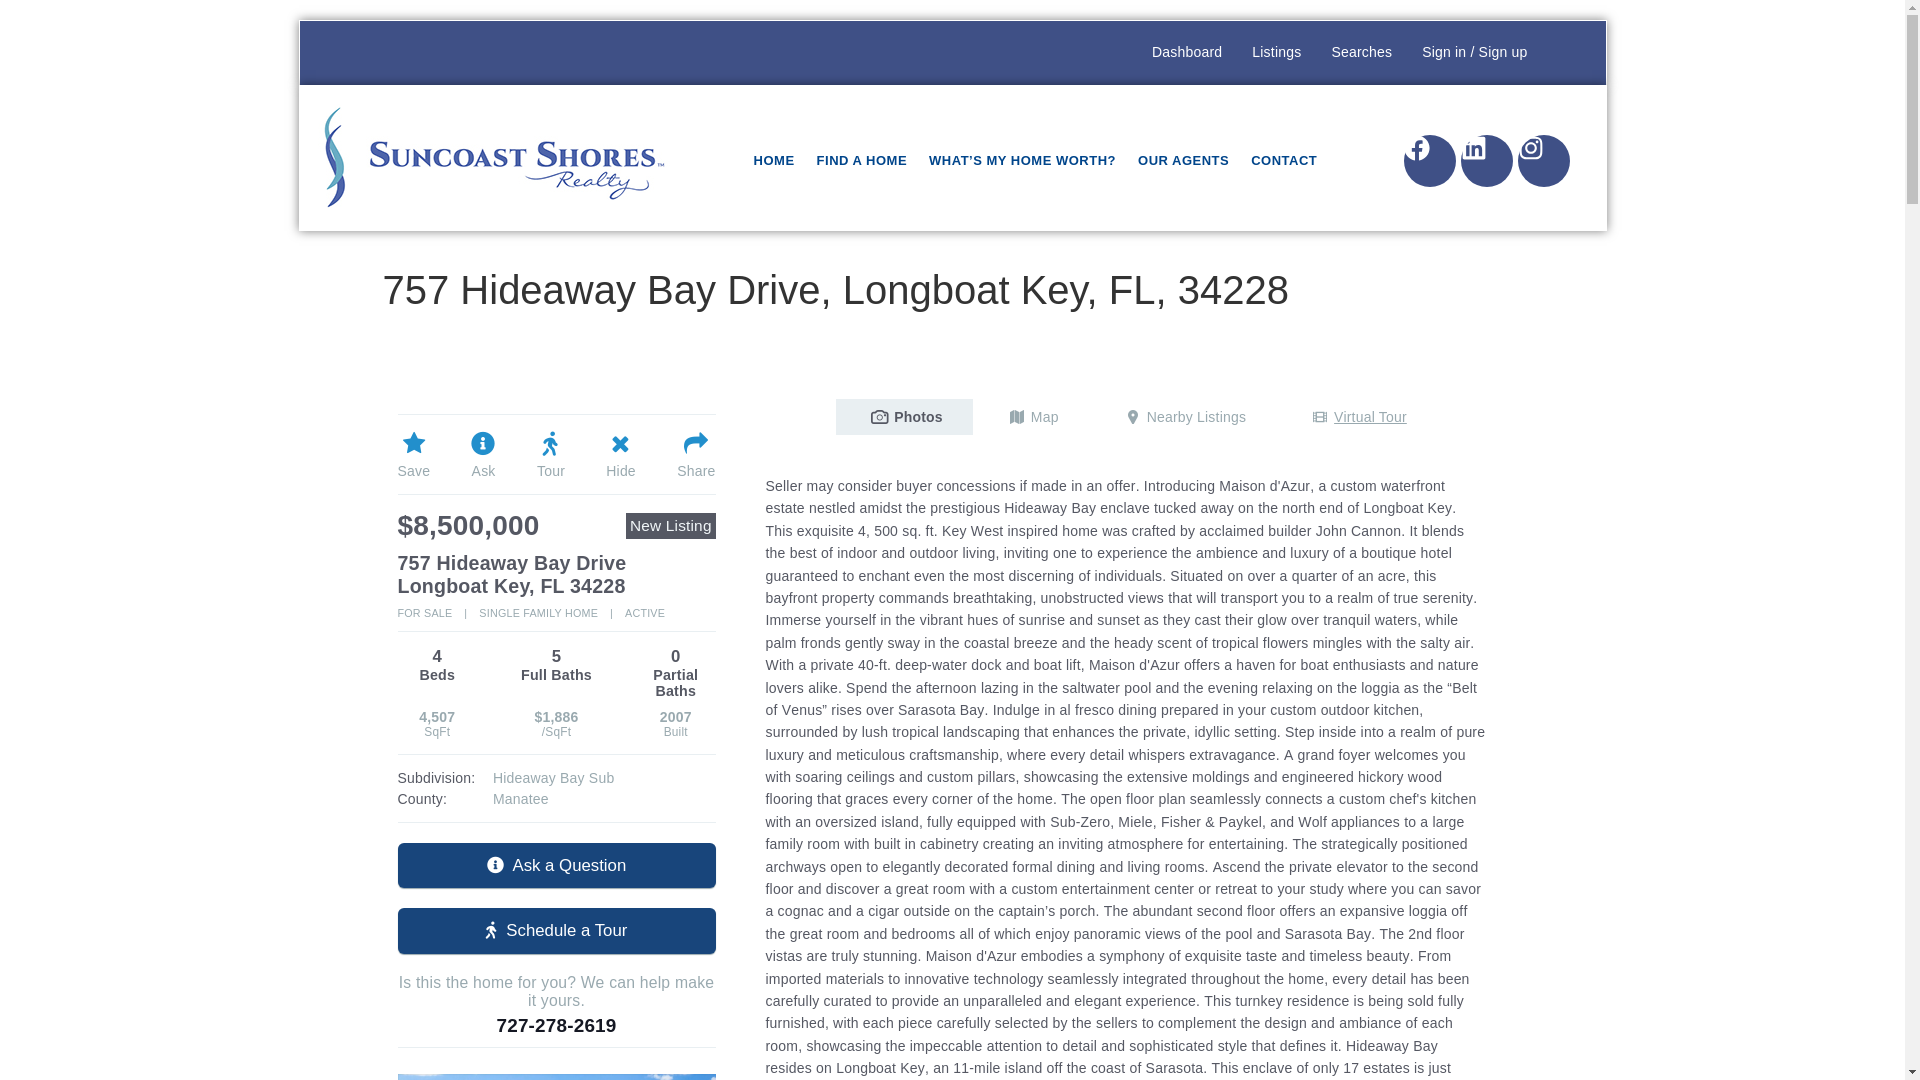  Describe the element at coordinates (1064, 352) in the screenshot. I see `Search` at that location.